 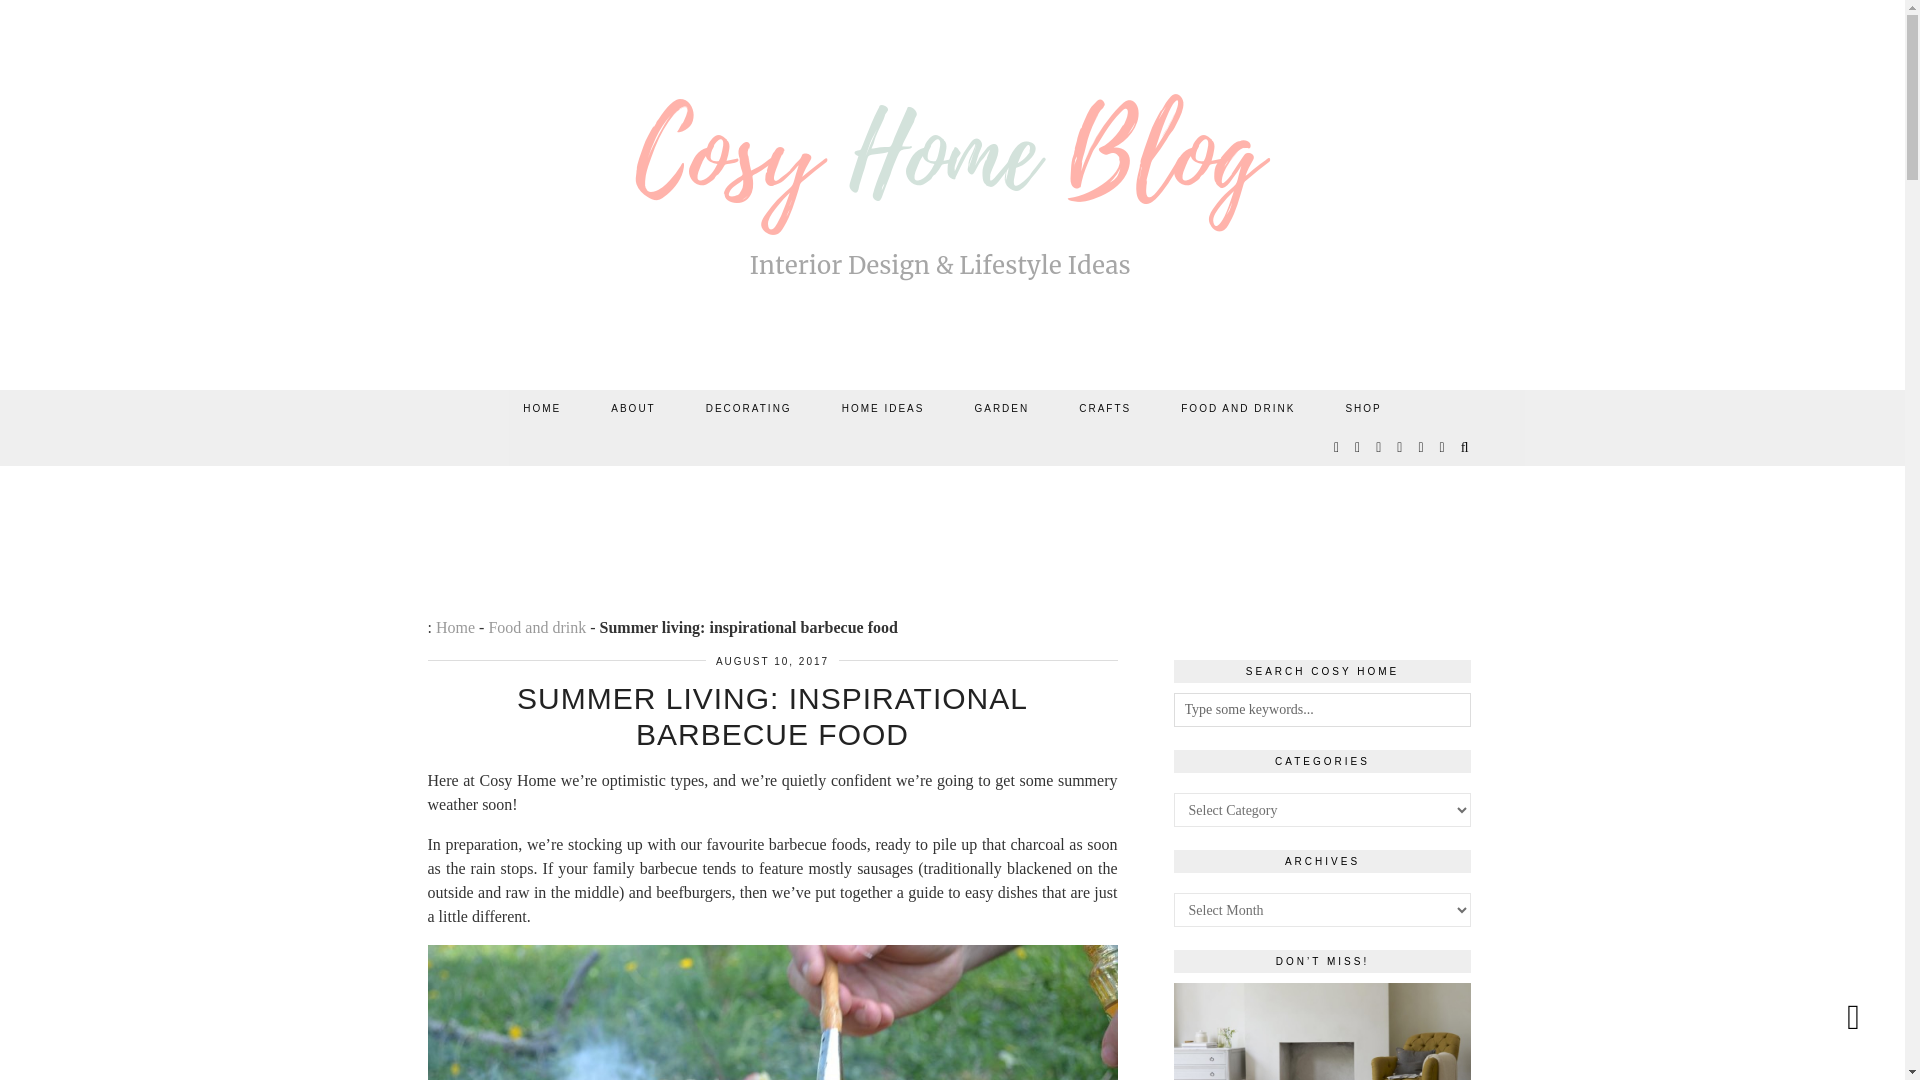 What do you see at coordinates (541, 408) in the screenshot?
I see `HOME` at bounding box center [541, 408].